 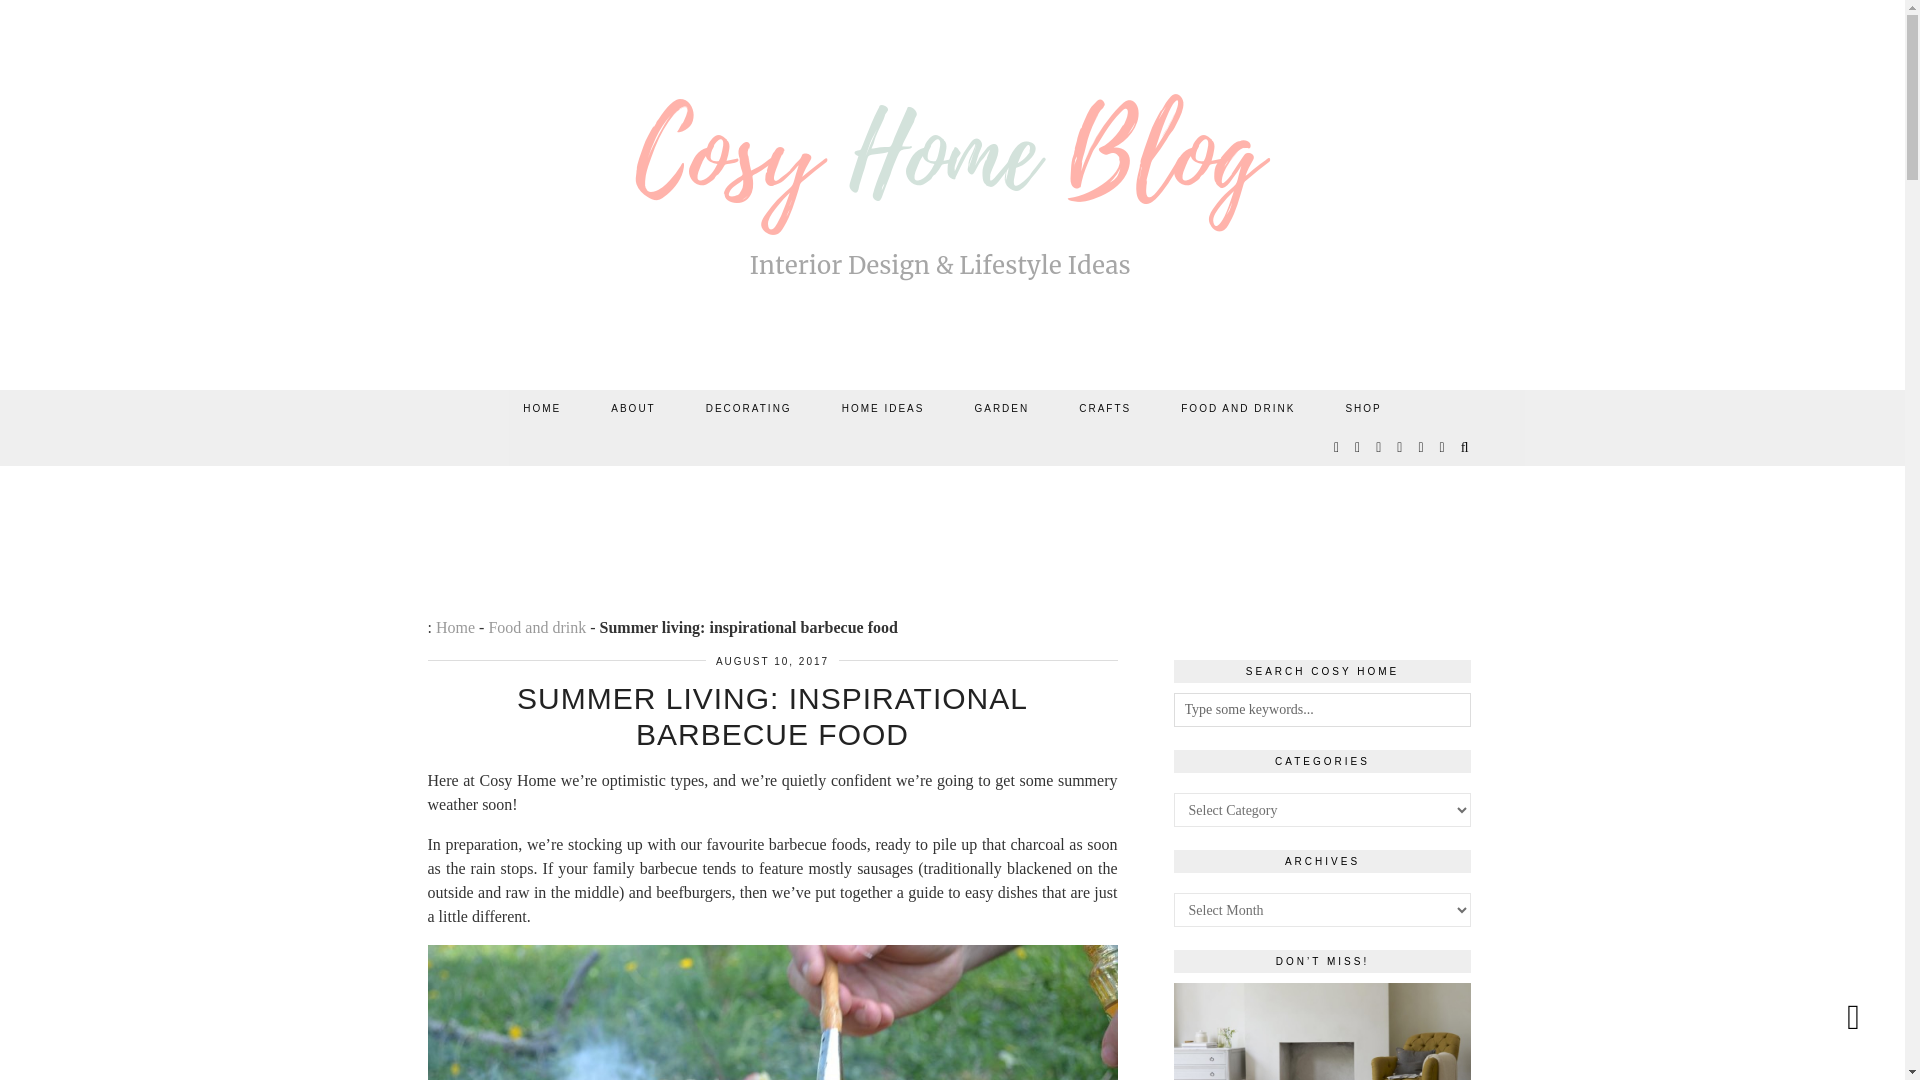 What do you see at coordinates (541, 408) in the screenshot?
I see `HOME` at bounding box center [541, 408].